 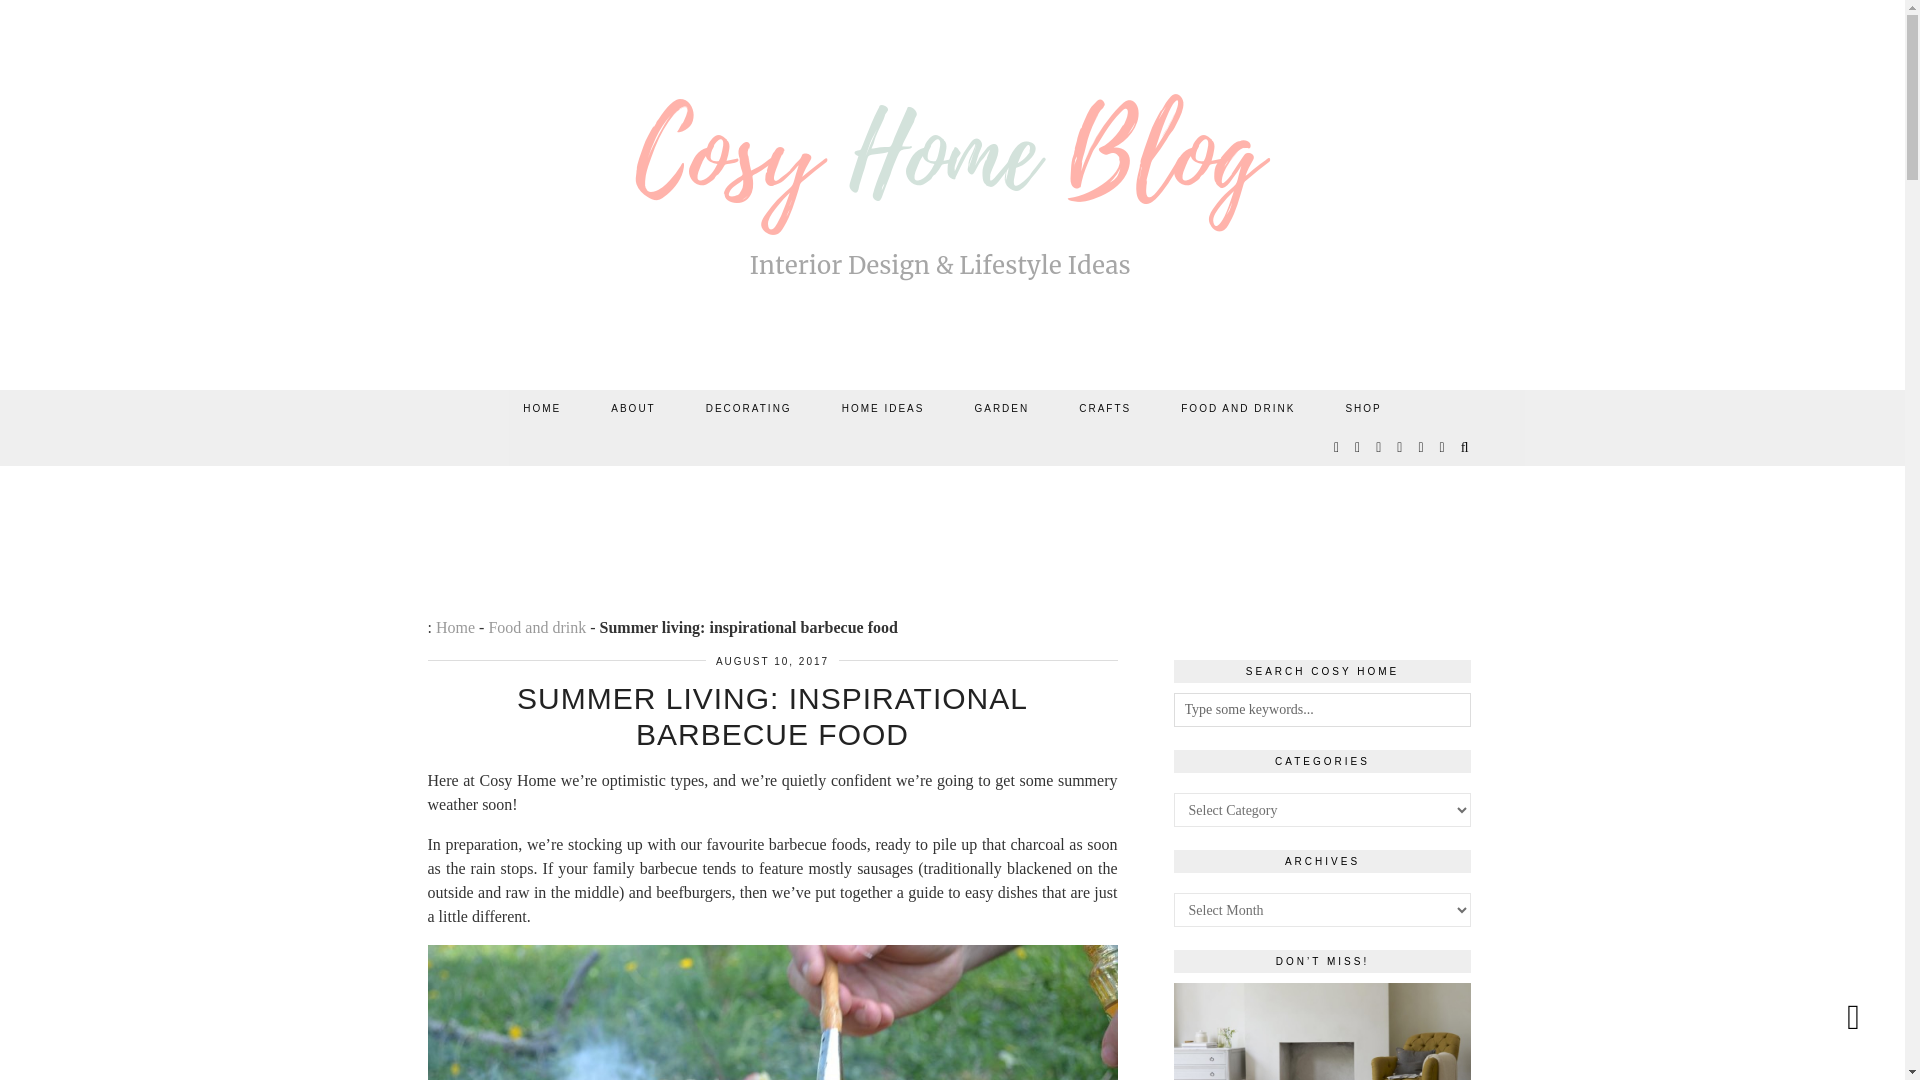 What do you see at coordinates (541, 408) in the screenshot?
I see `HOME` at bounding box center [541, 408].